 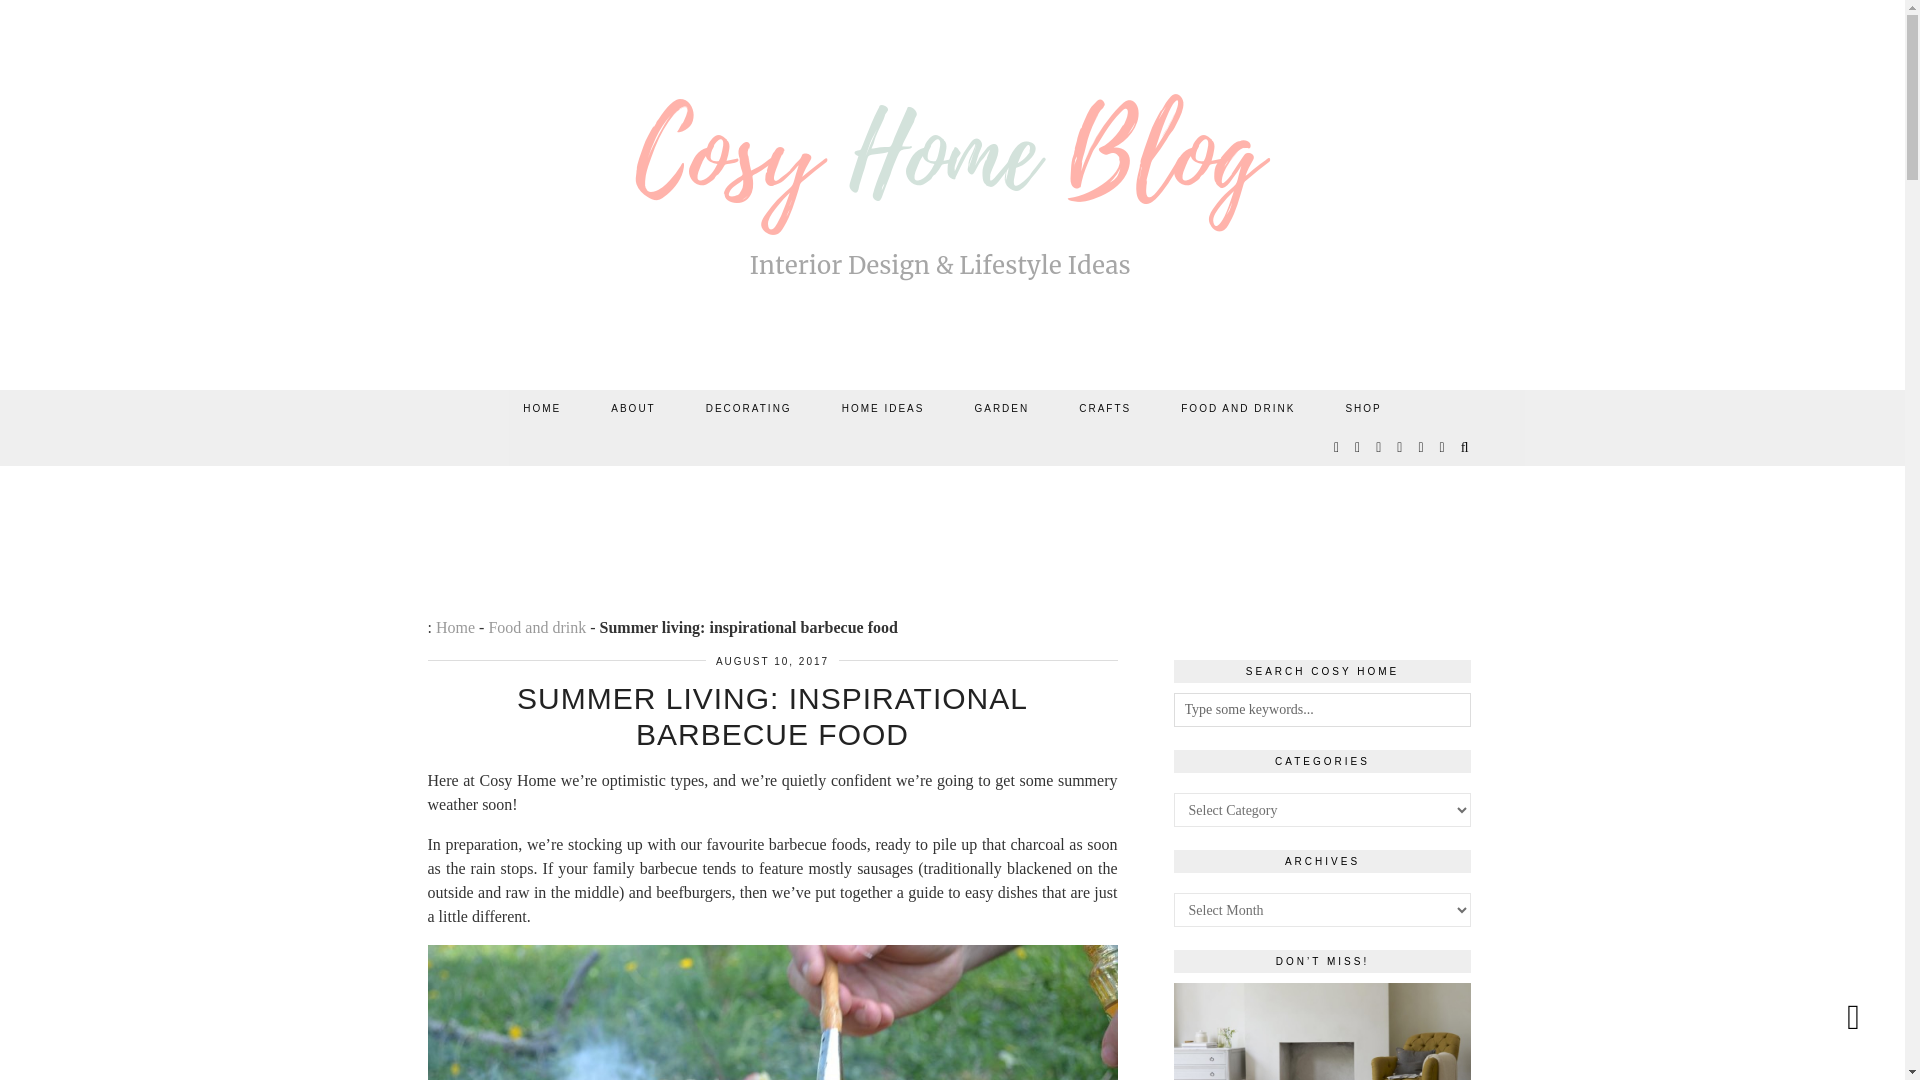 What do you see at coordinates (541, 408) in the screenshot?
I see `HOME` at bounding box center [541, 408].